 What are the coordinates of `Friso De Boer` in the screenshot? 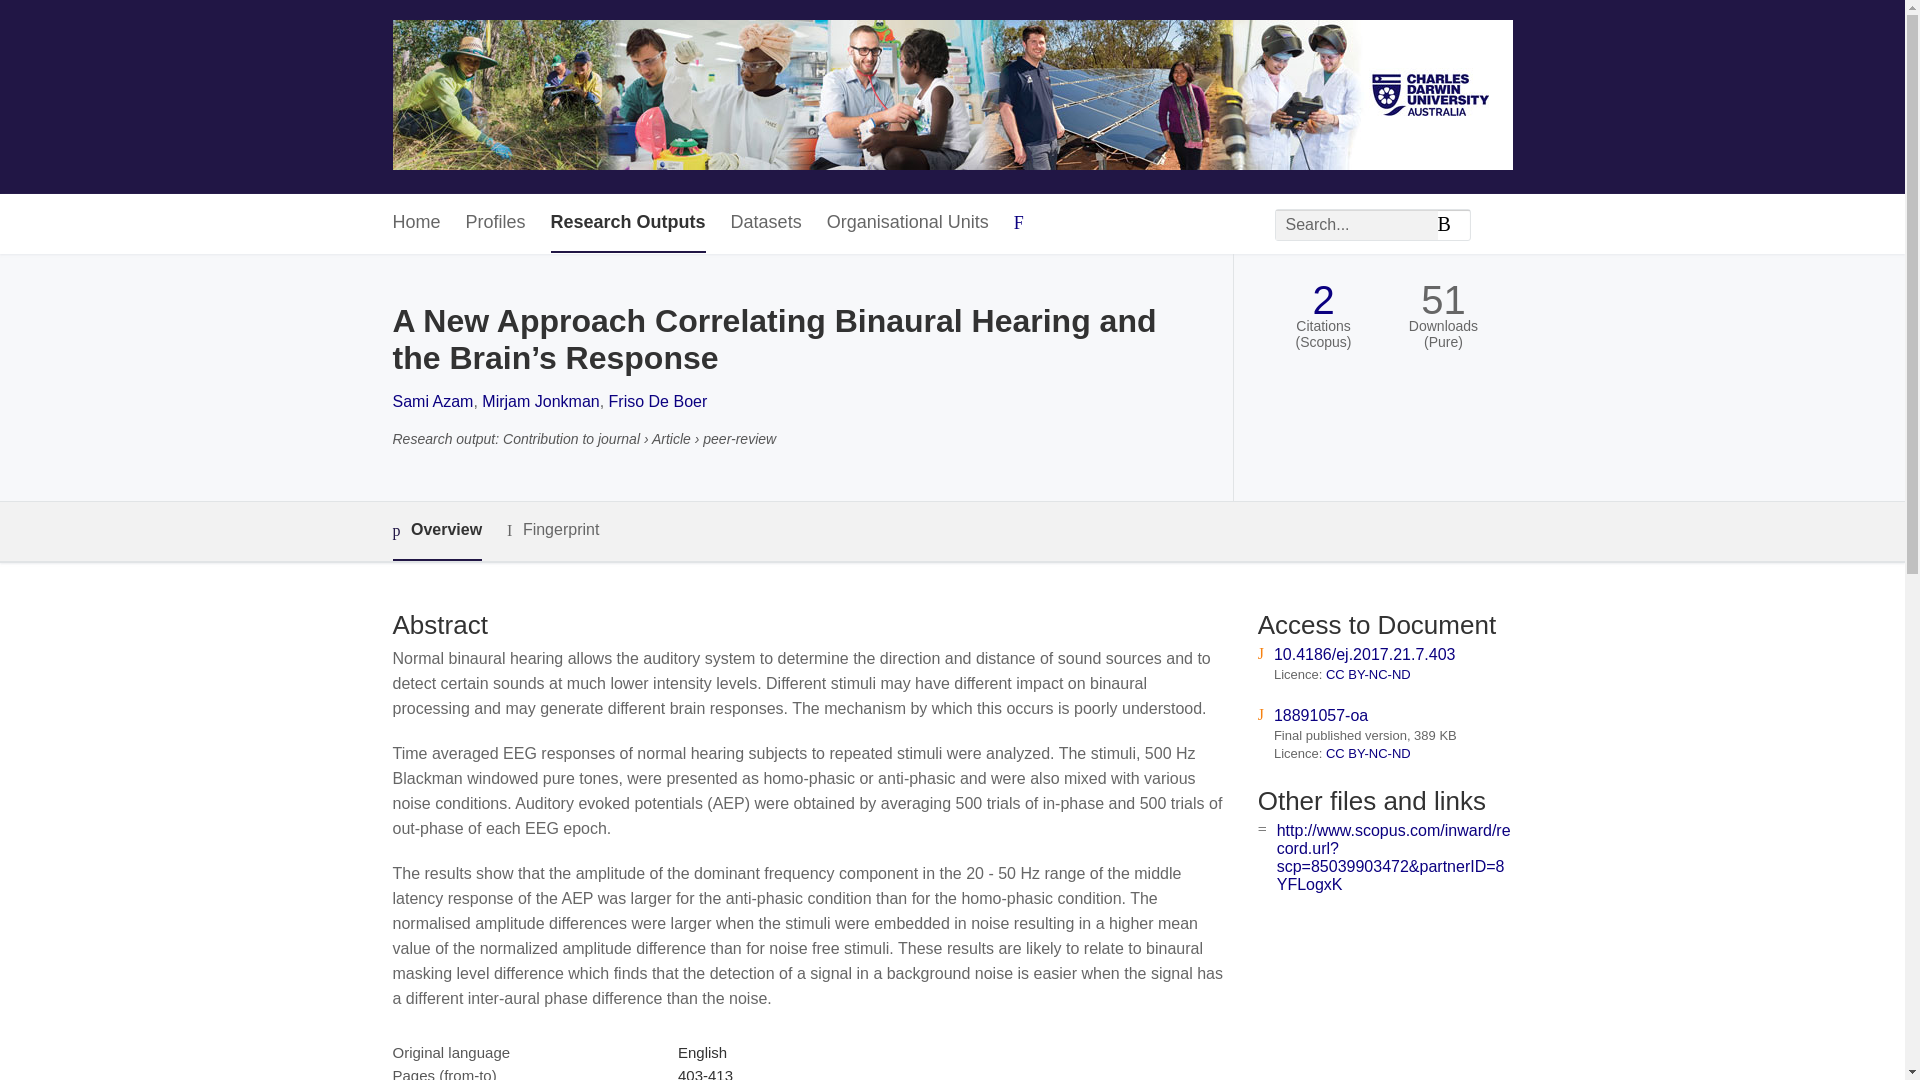 It's located at (658, 402).